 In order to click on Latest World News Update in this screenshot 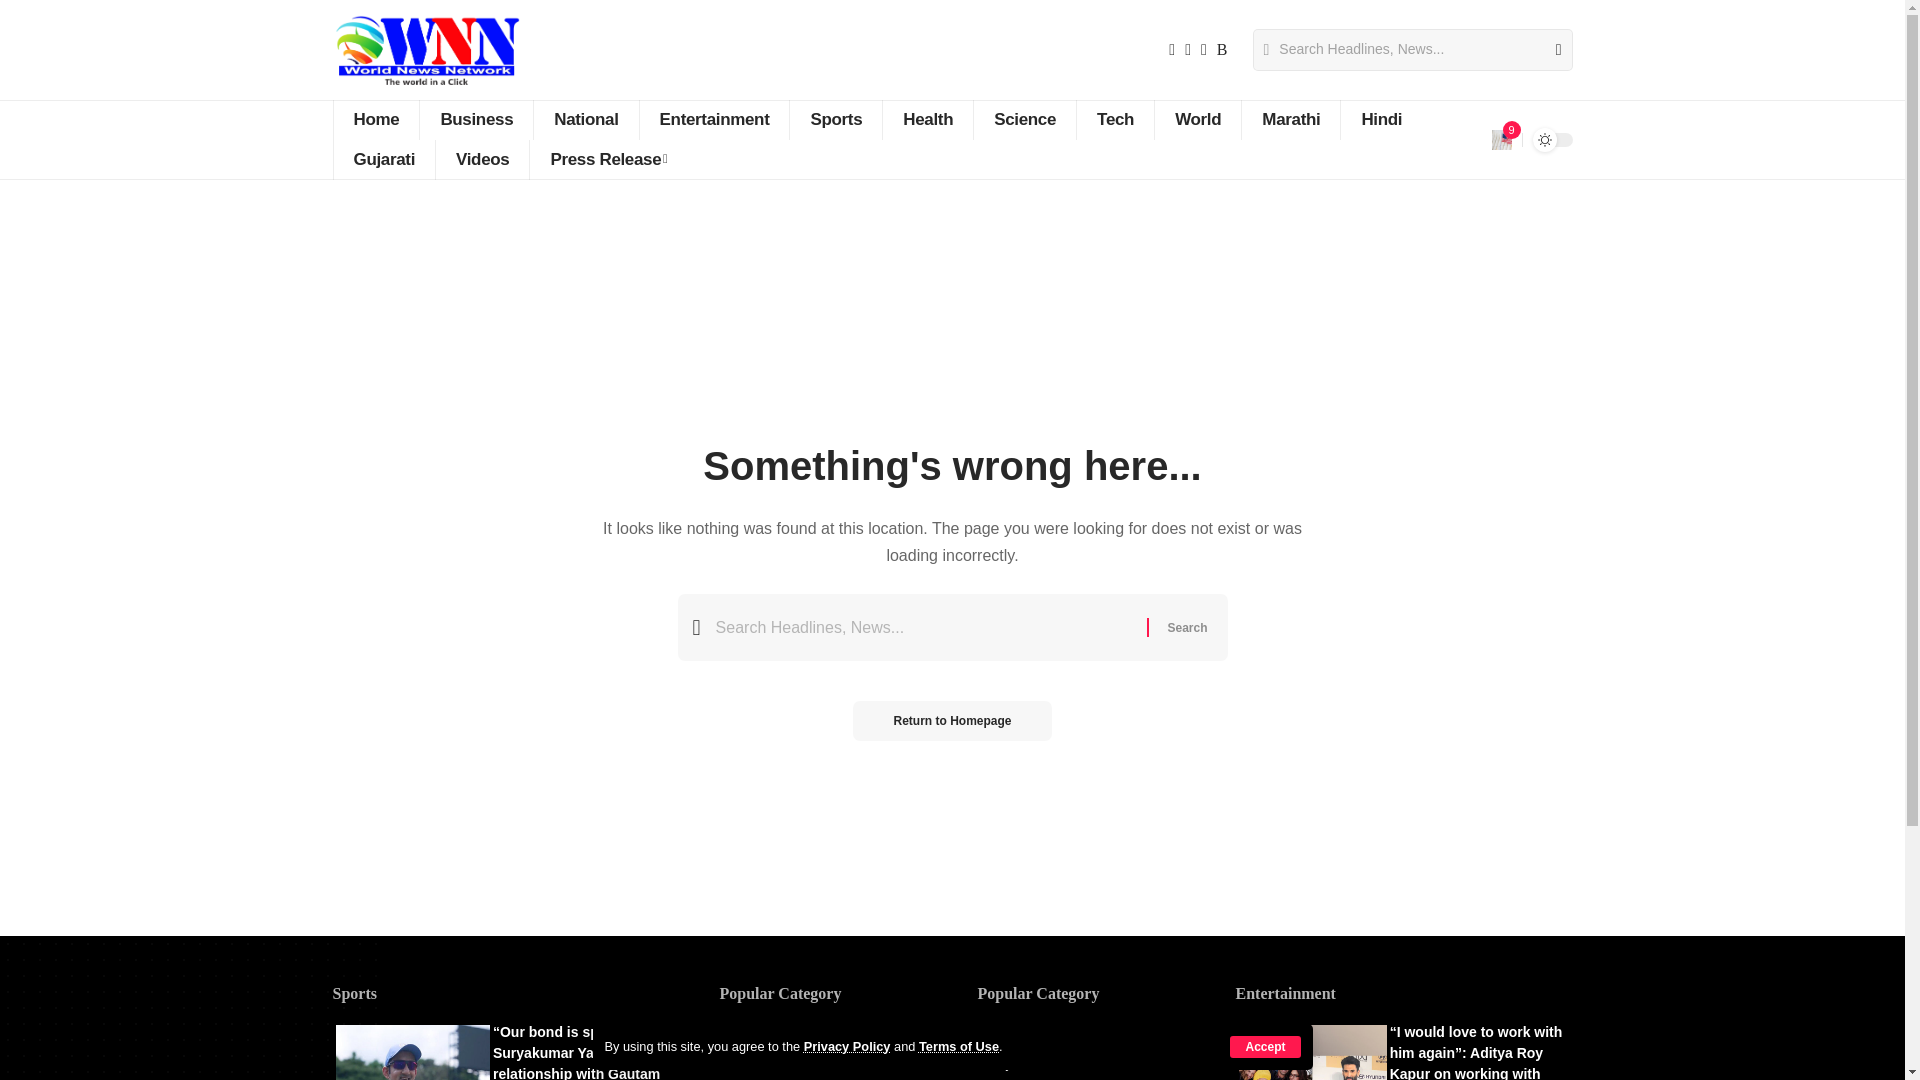, I will do `click(425, 50)`.